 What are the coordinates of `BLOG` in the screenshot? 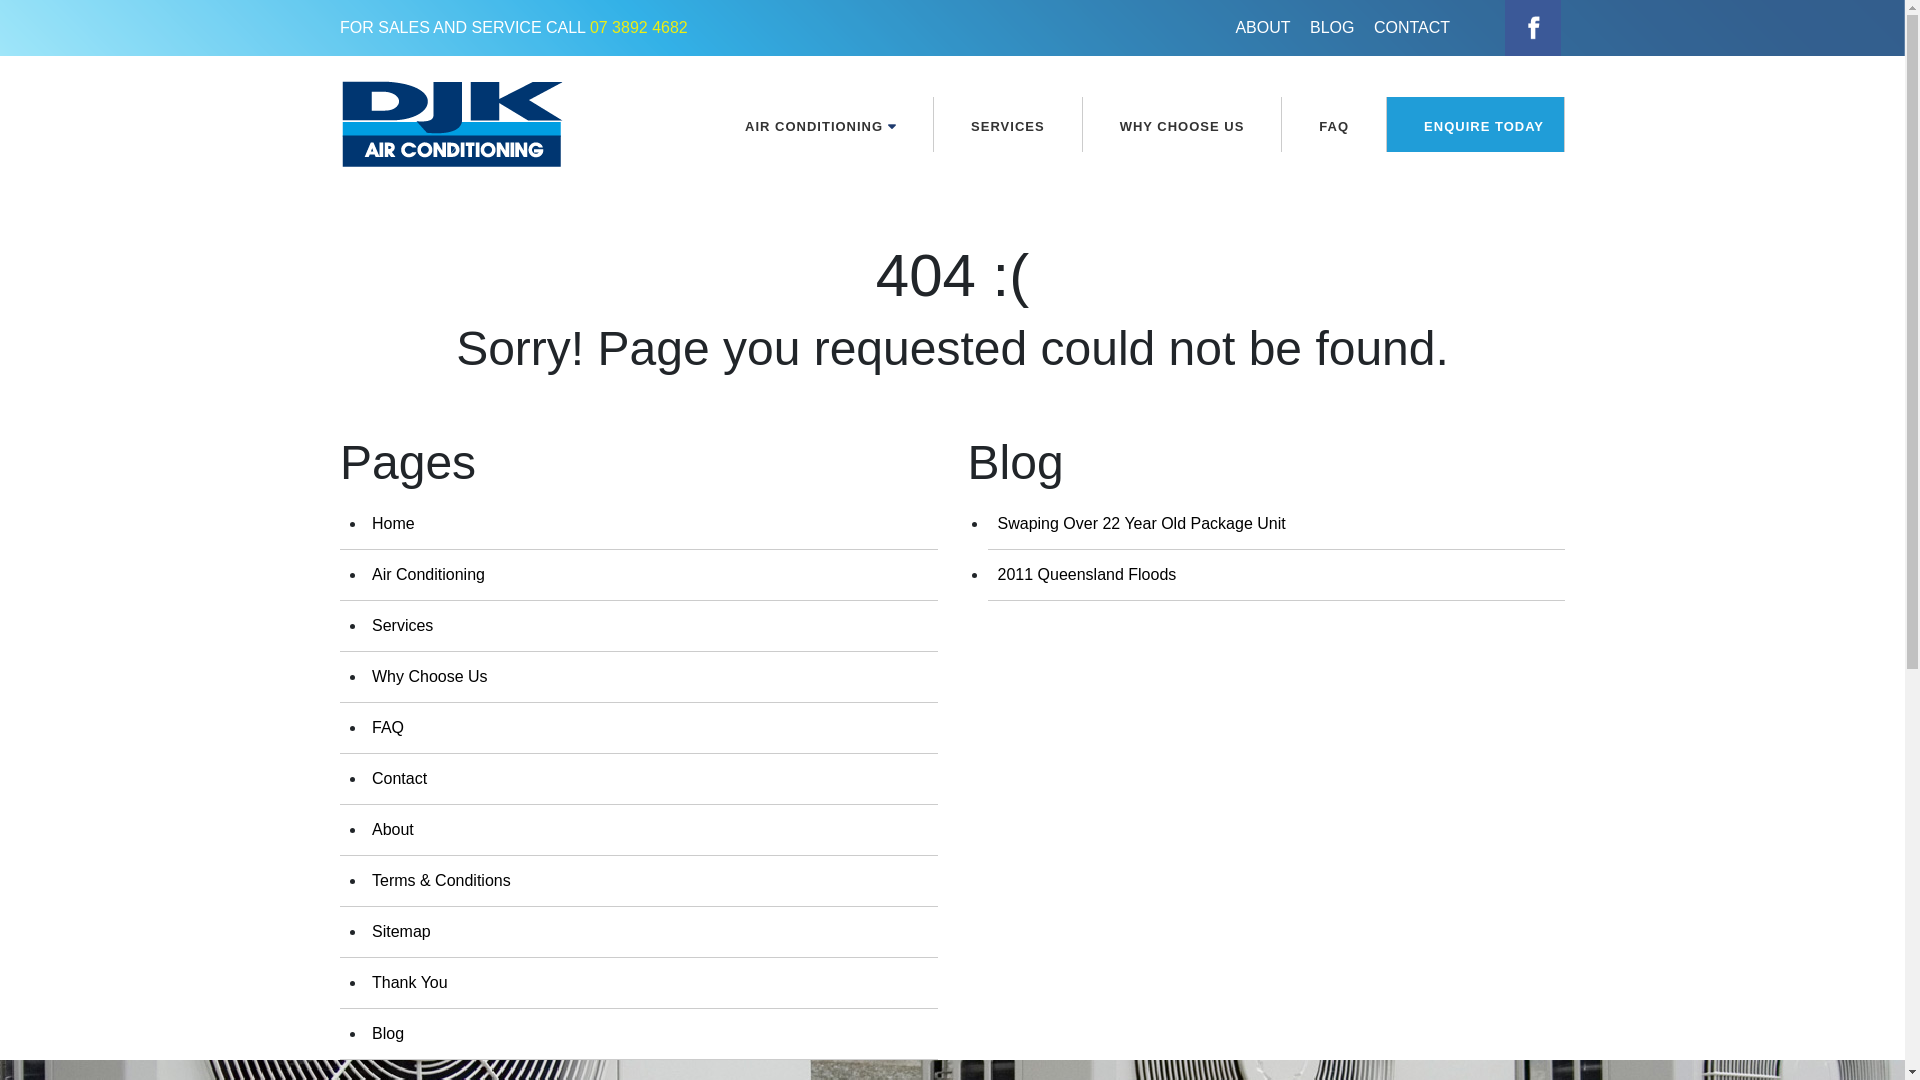 It's located at (1332, 28).